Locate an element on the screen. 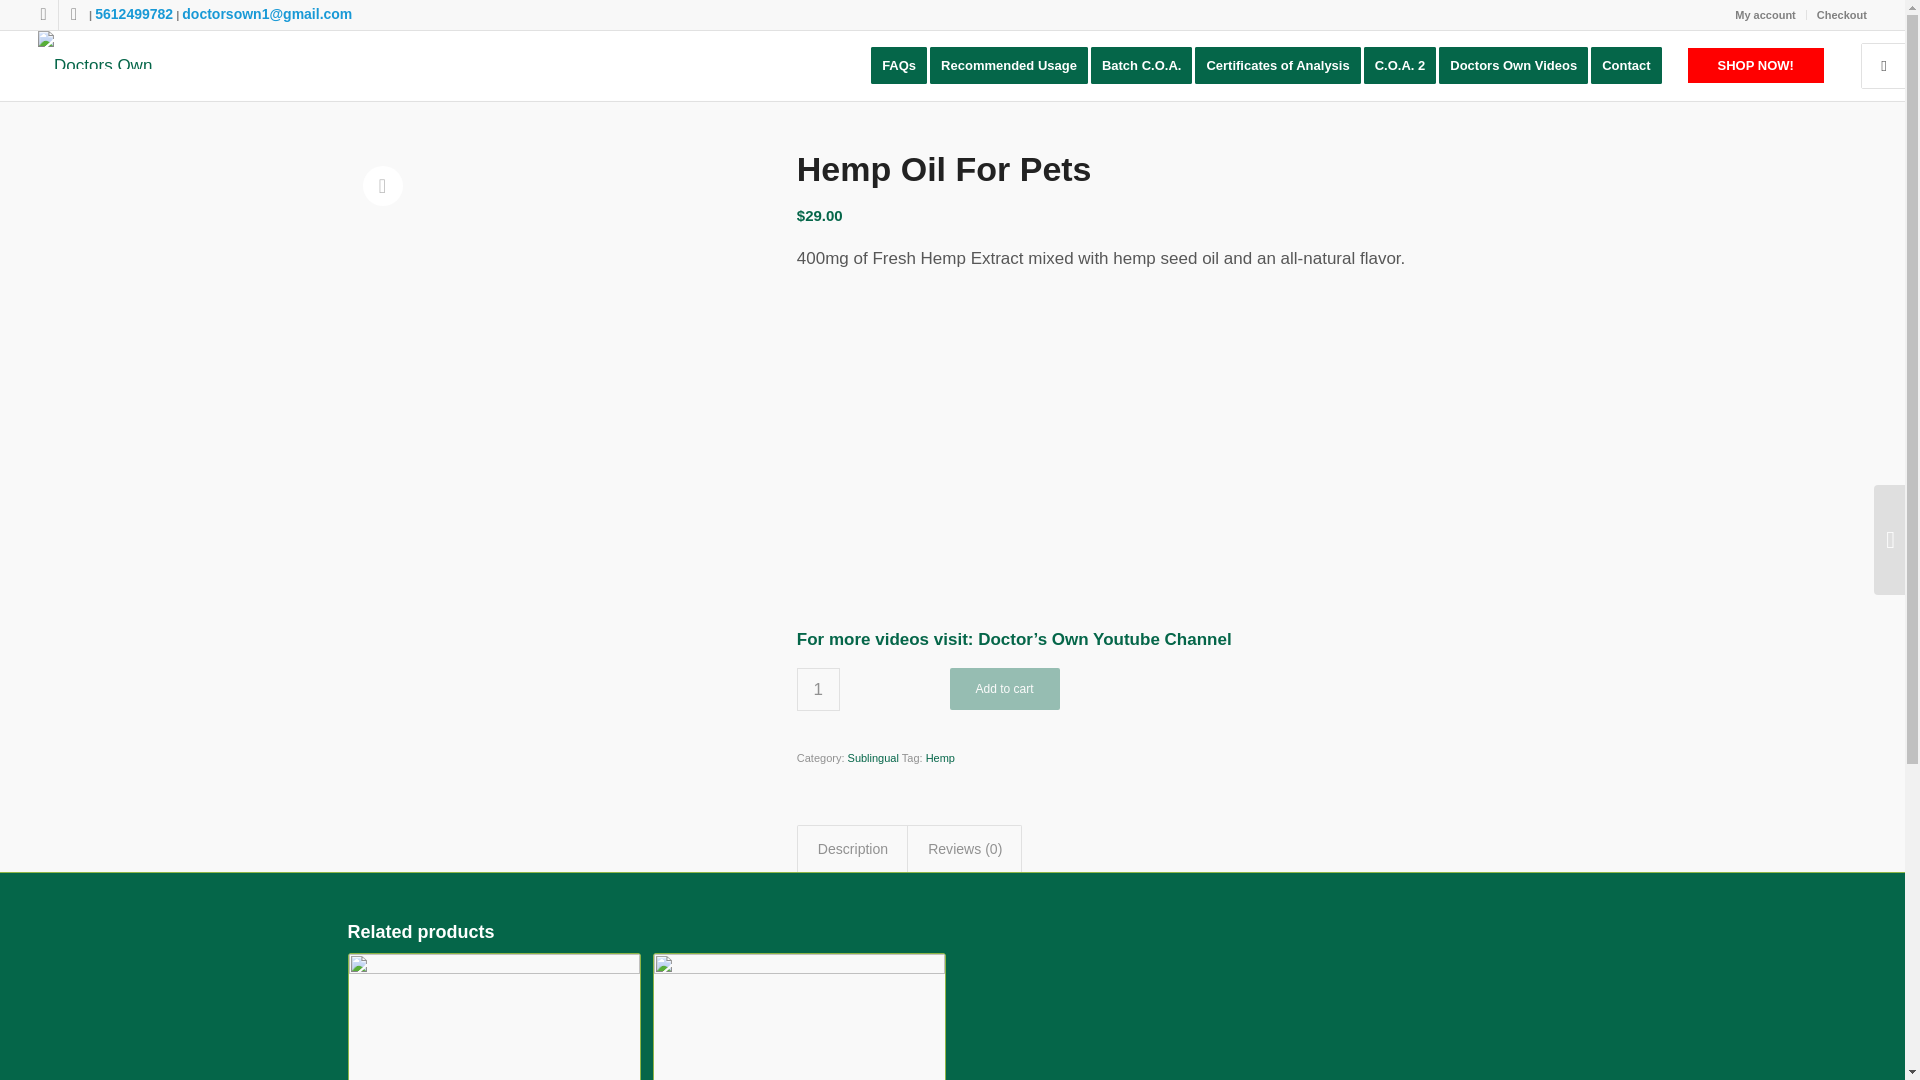 The image size is (1920, 1080). FAQs is located at coordinates (899, 66).